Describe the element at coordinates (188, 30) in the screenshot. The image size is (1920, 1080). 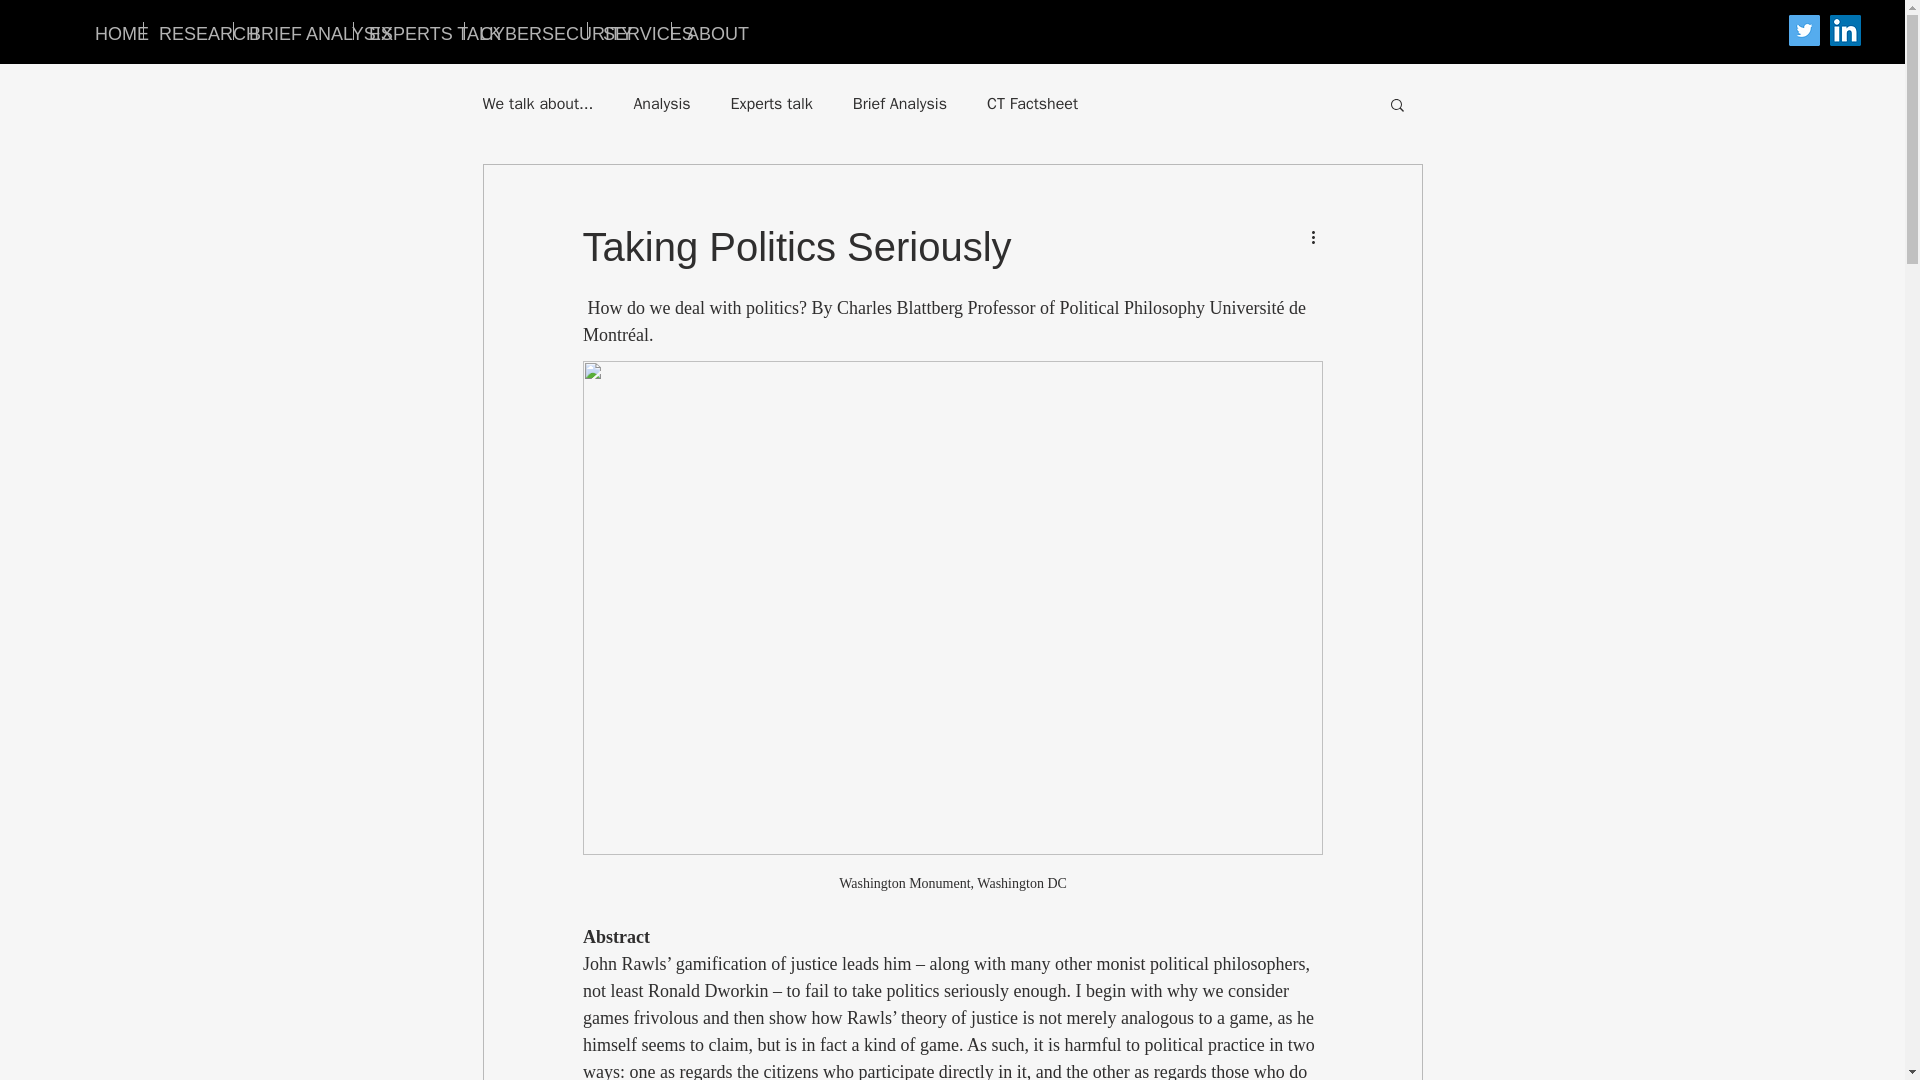
I see `RESEARCH` at that location.